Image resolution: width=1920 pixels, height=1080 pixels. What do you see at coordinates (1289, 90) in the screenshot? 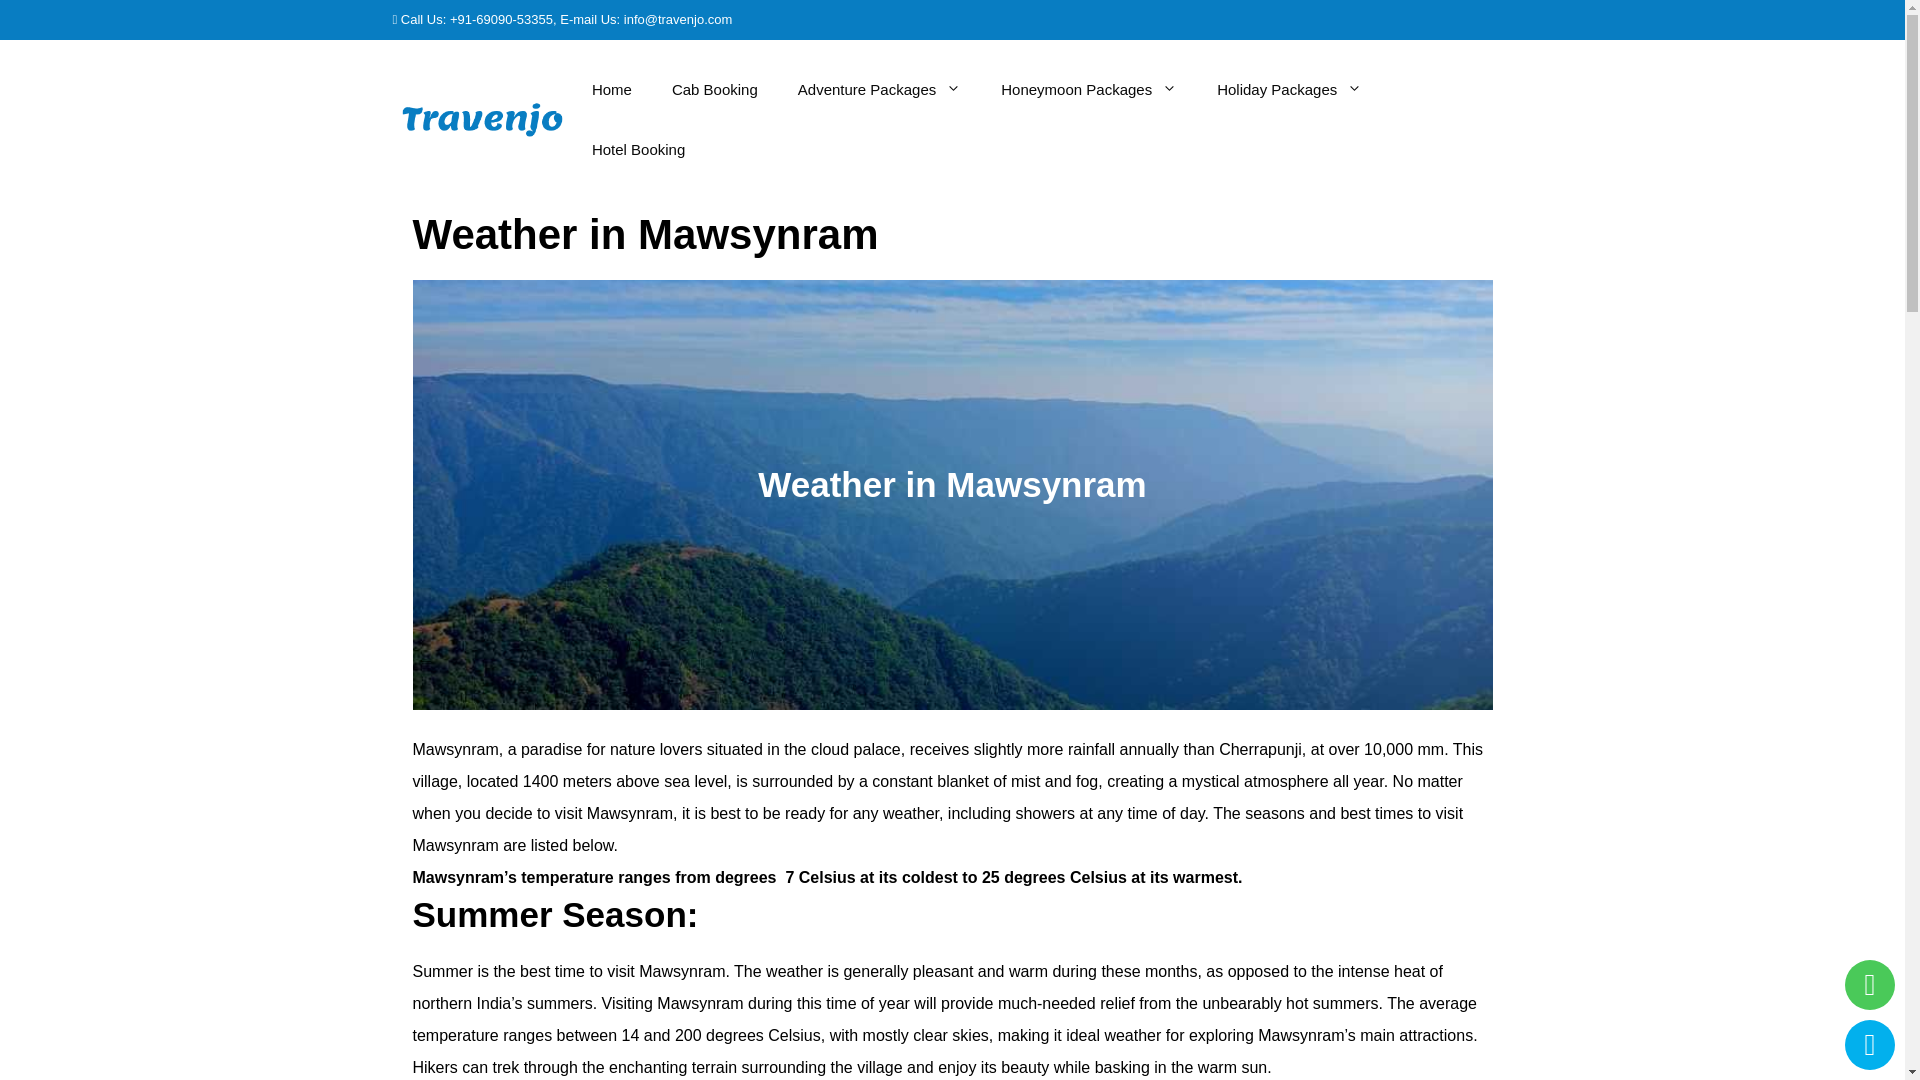
I see `Holiday Packages` at bounding box center [1289, 90].